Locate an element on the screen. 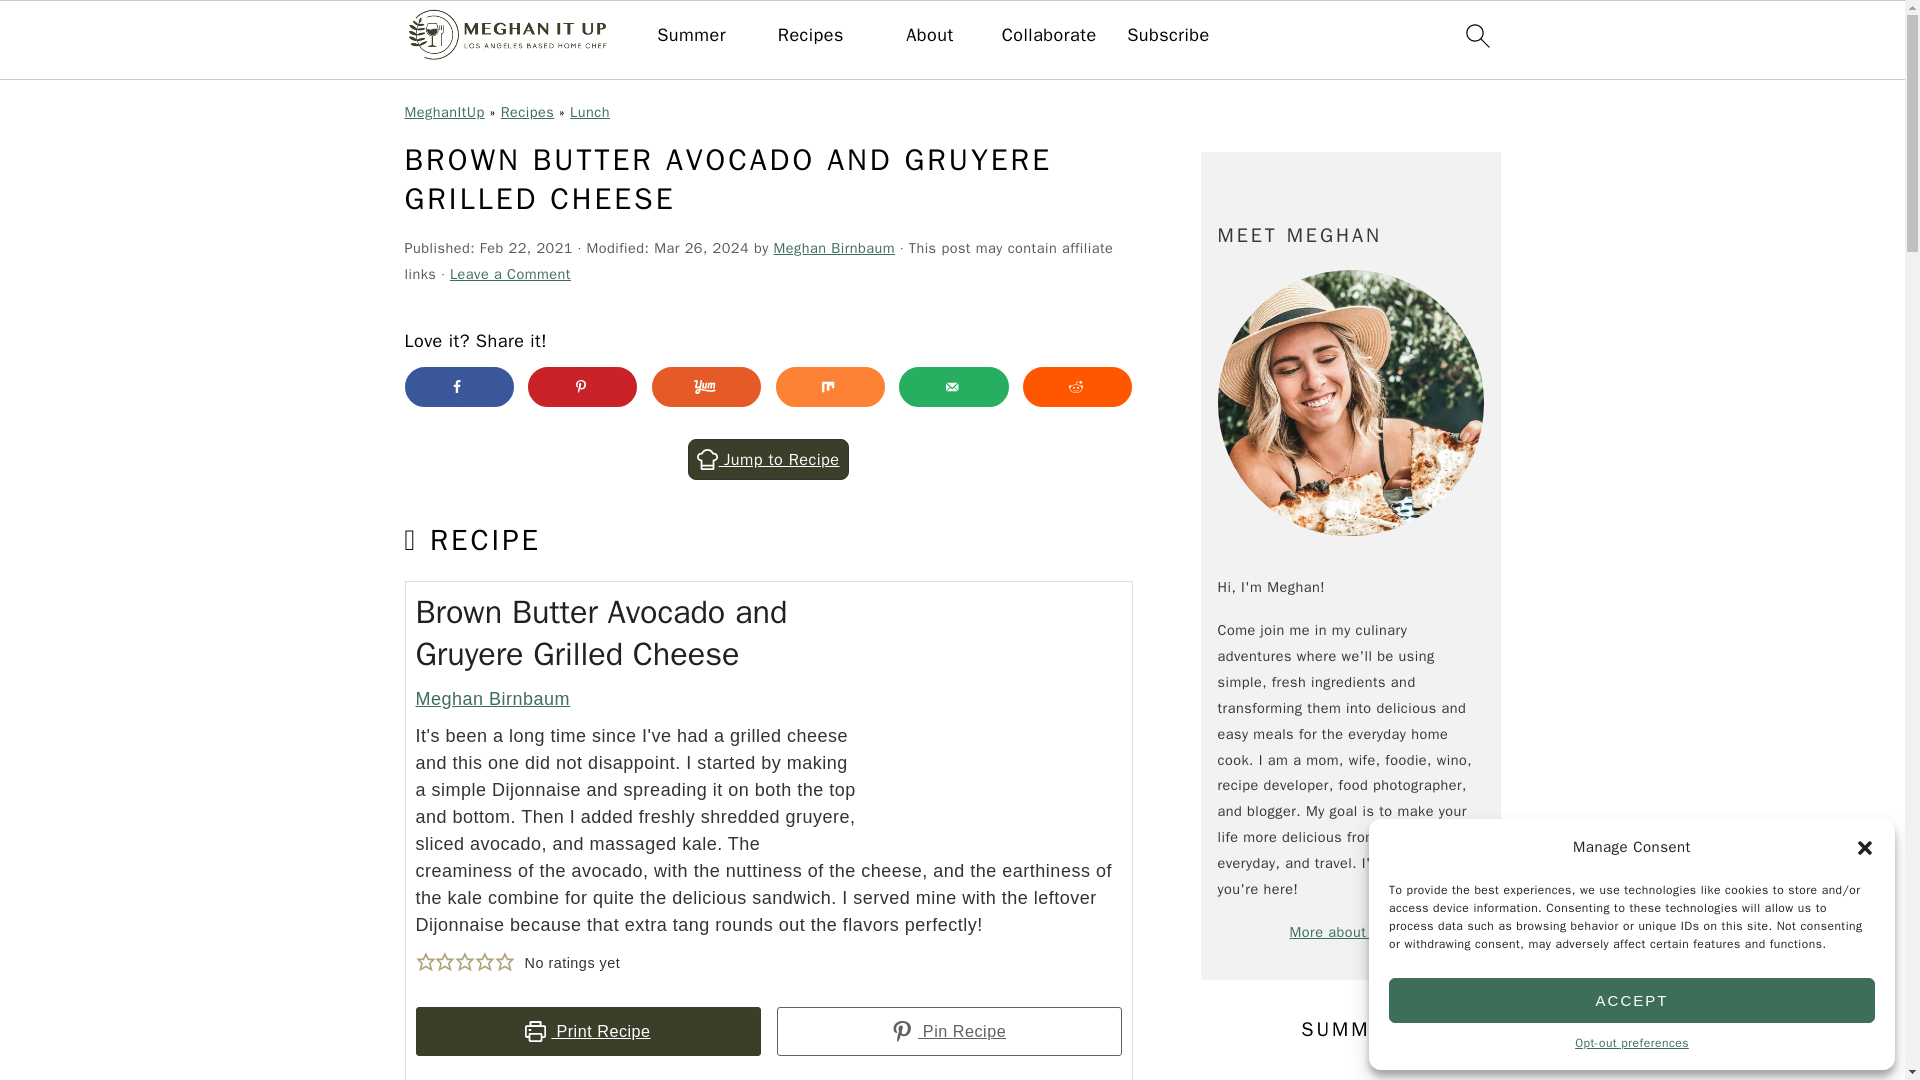 Image resolution: width=1920 pixels, height=1080 pixels. Summer is located at coordinates (690, 36).